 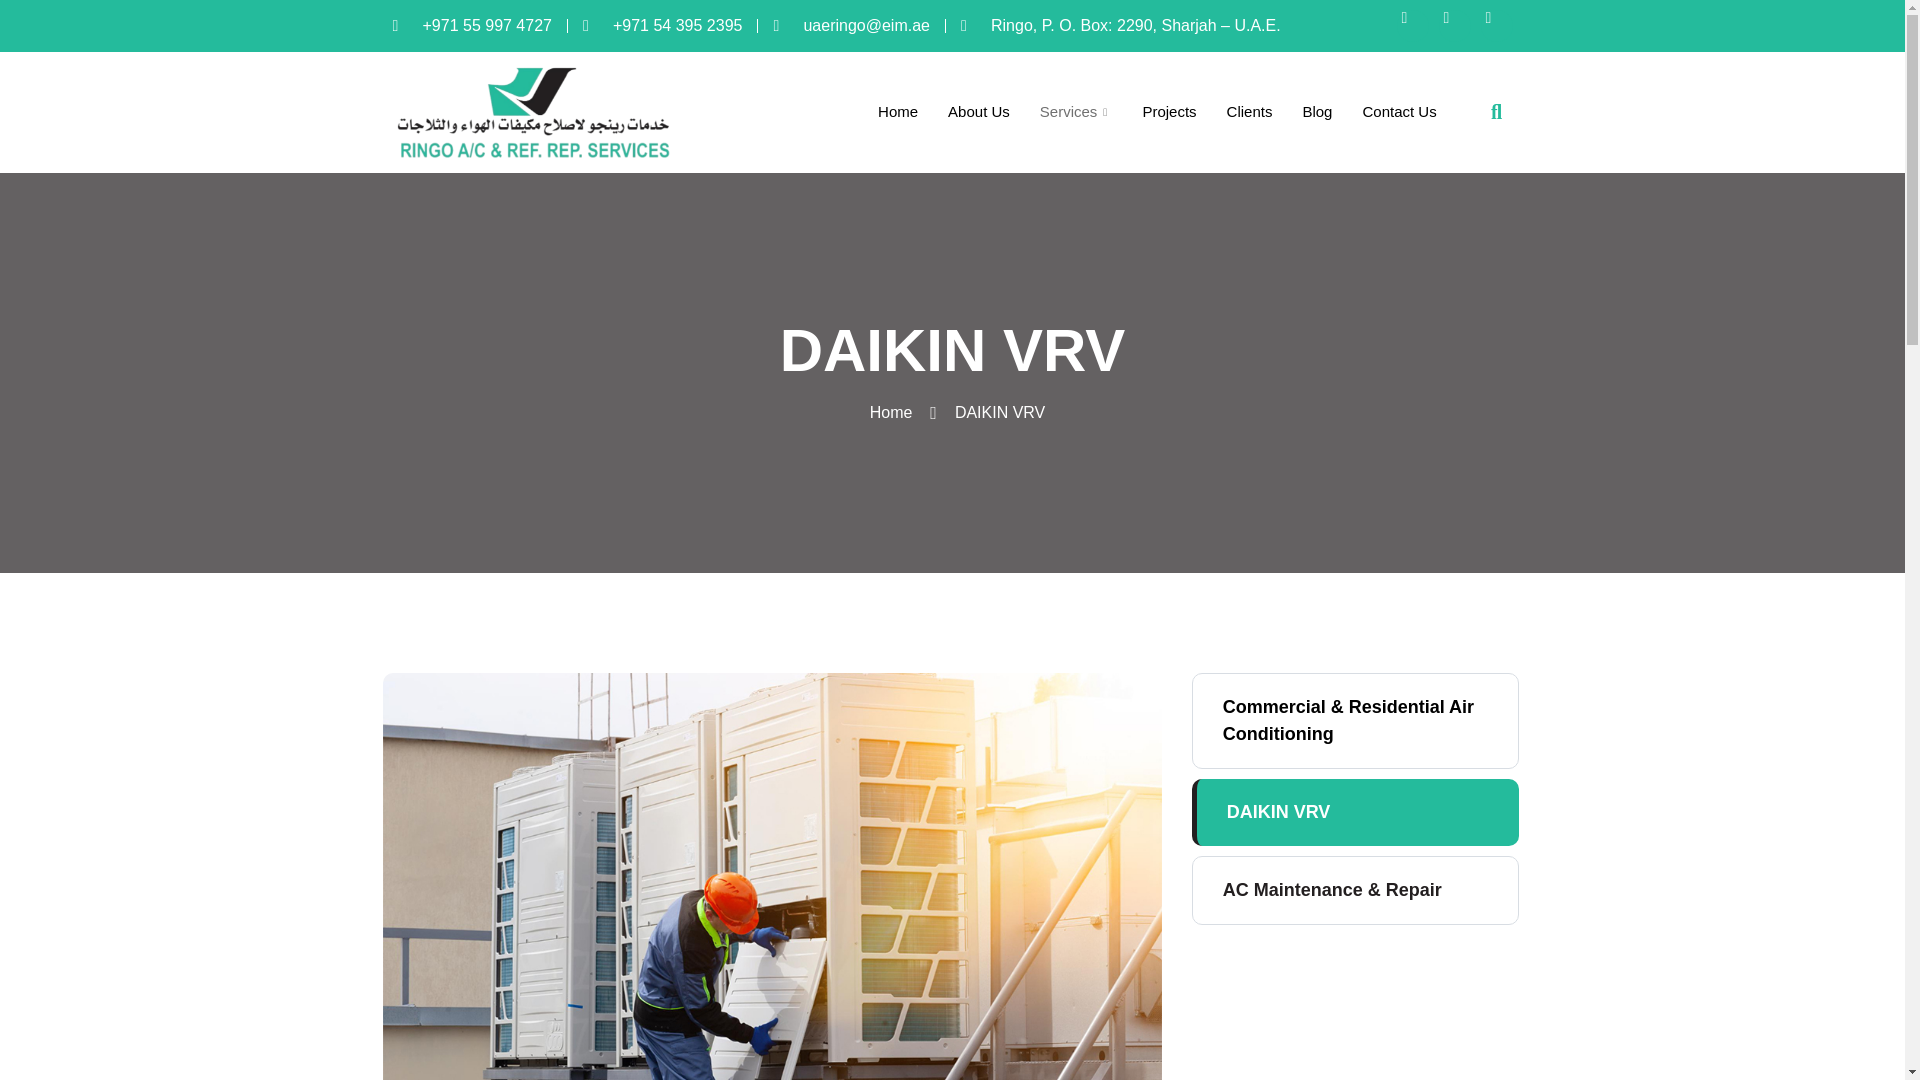 What do you see at coordinates (1076, 112) in the screenshot?
I see `Services` at bounding box center [1076, 112].